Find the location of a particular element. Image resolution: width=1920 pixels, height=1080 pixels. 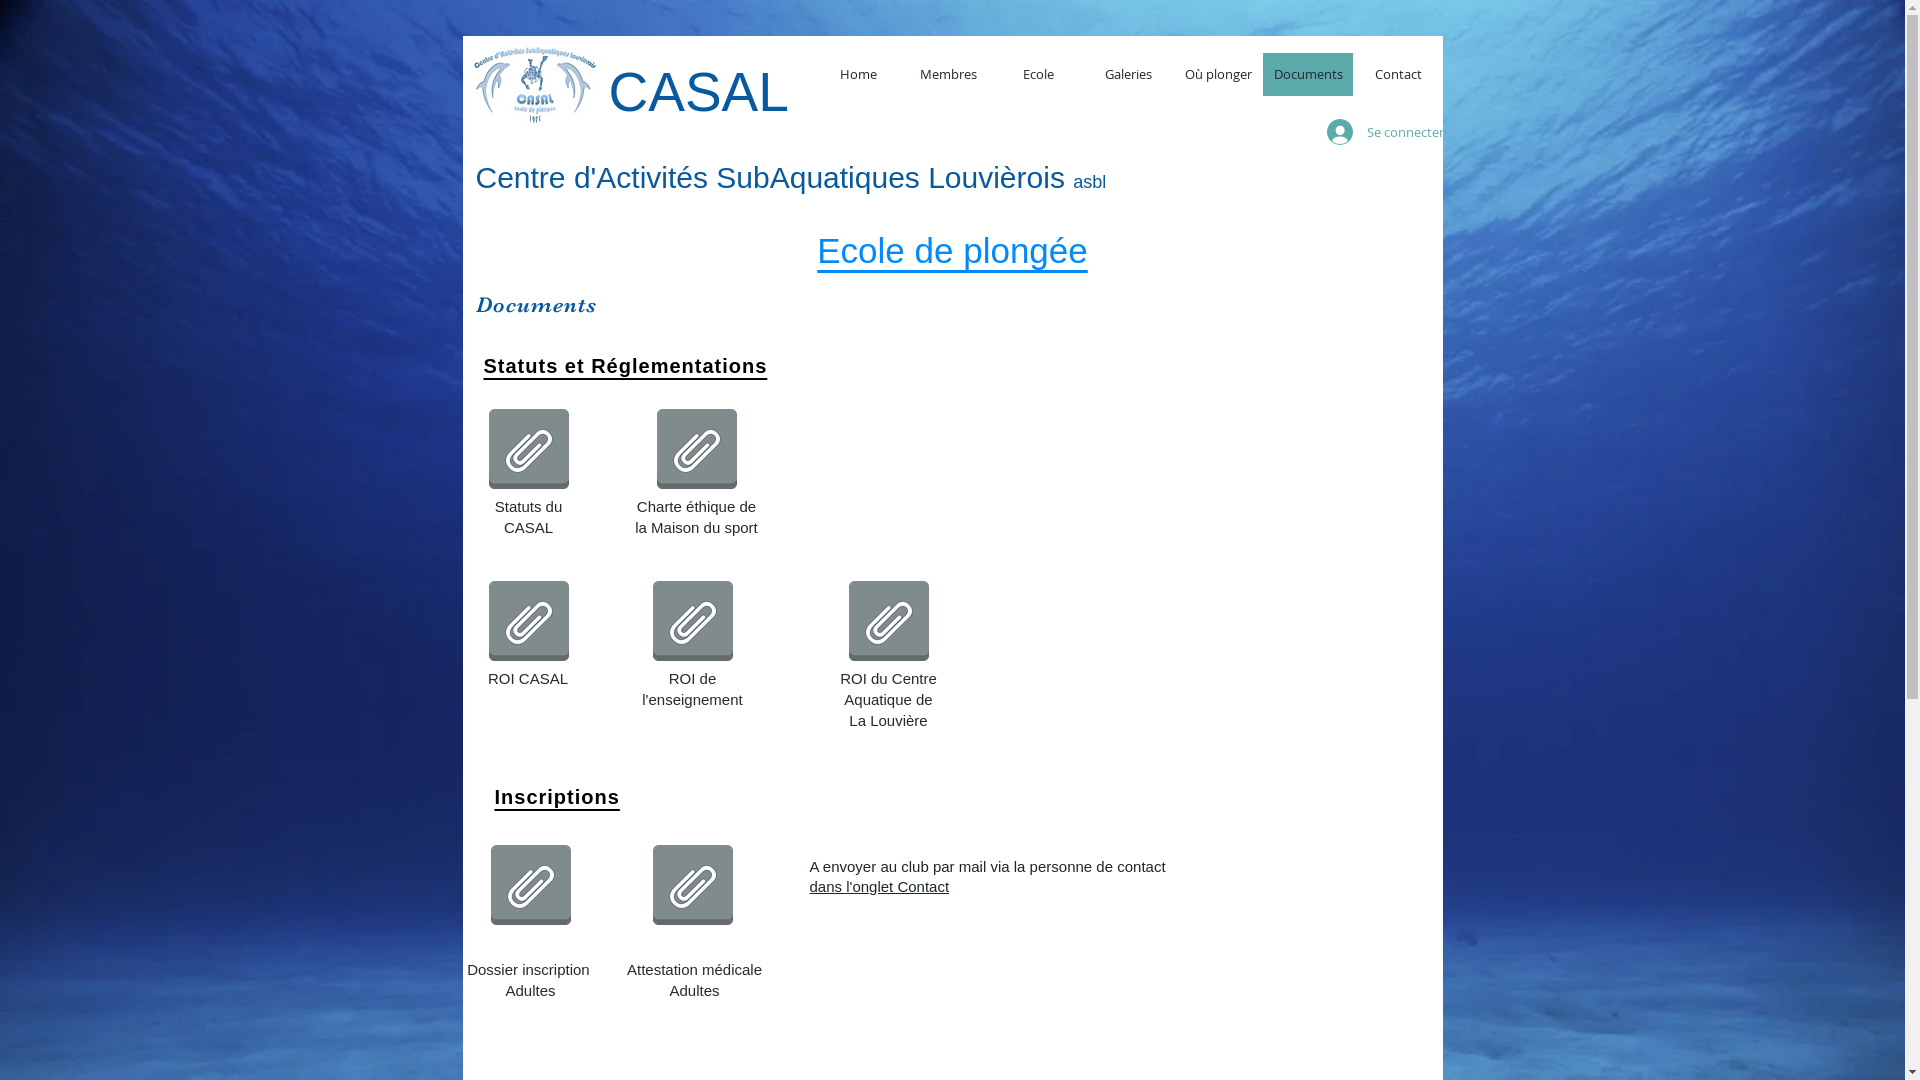

ROI enseignement 2020.pdf is located at coordinates (693, 623).